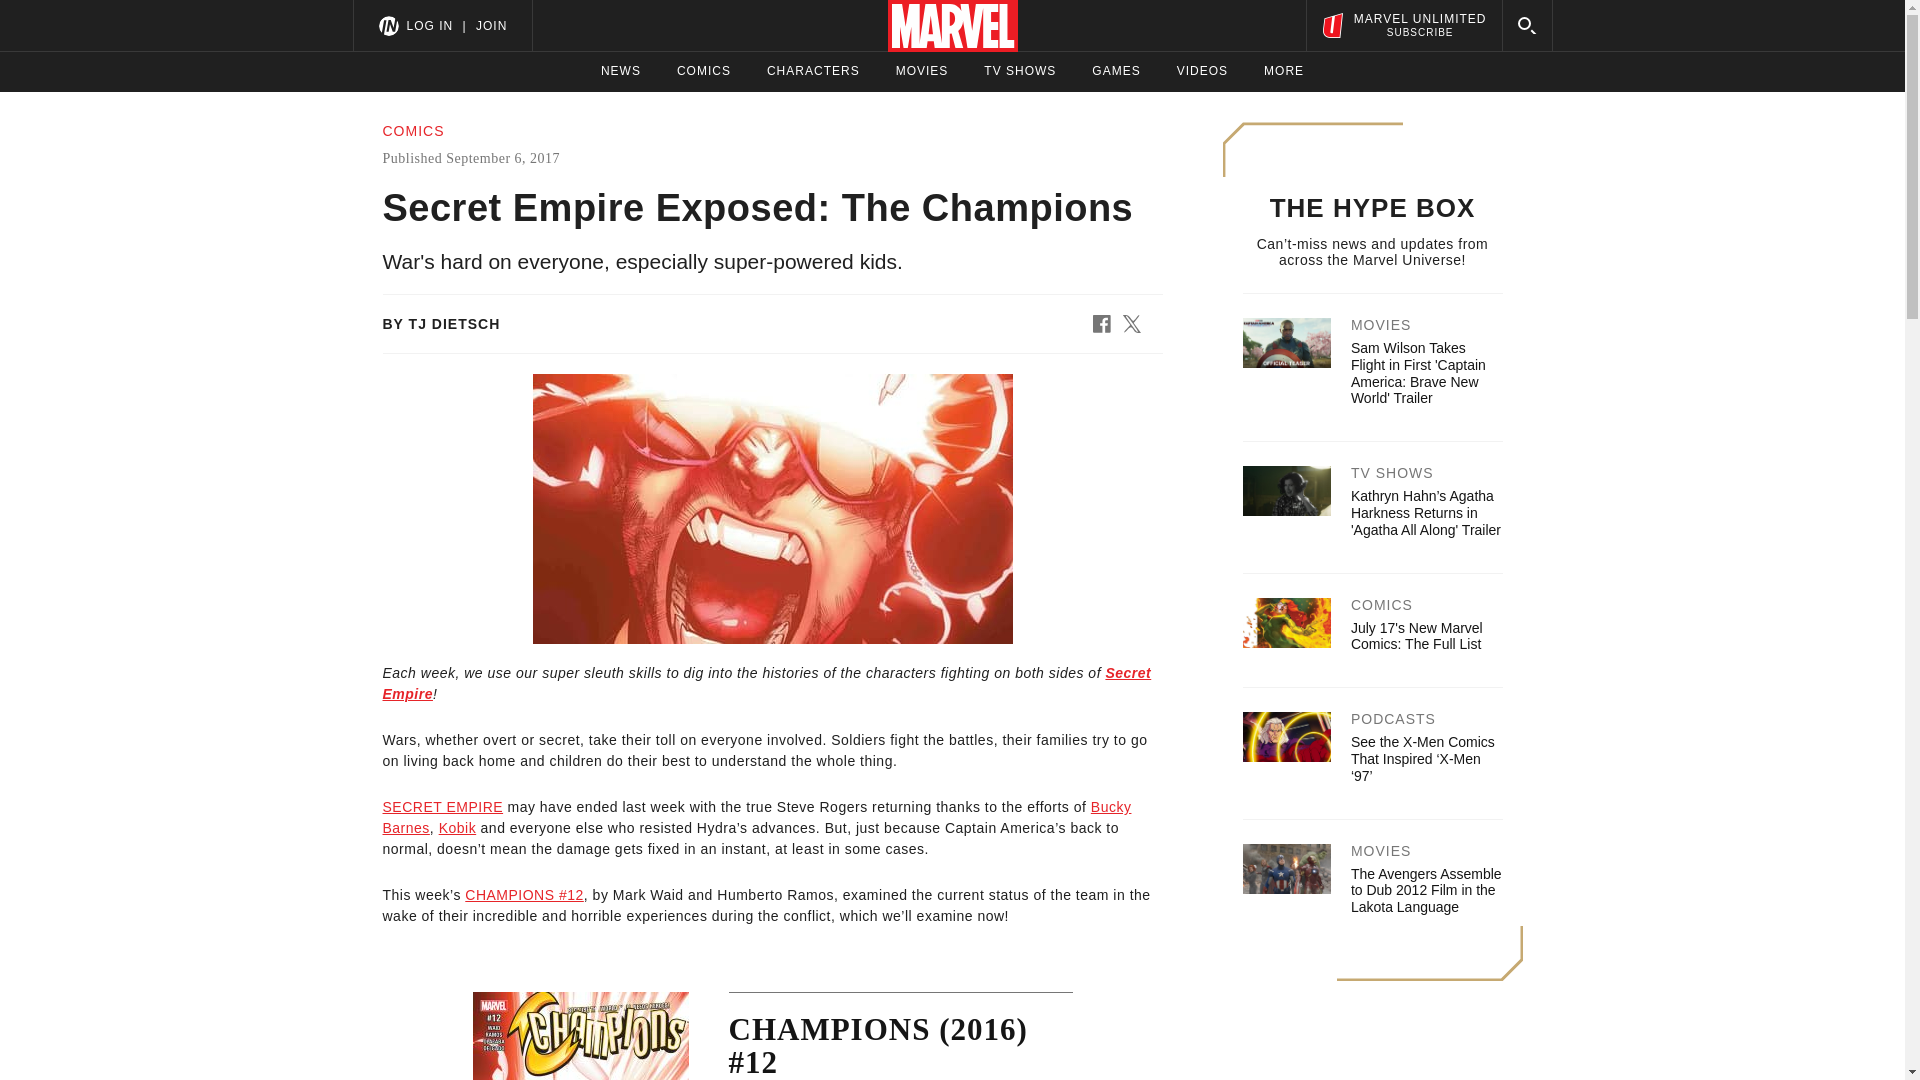 This screenshot has height=1080, width=1920. I want to click on JOIN, so click(1116, 71).